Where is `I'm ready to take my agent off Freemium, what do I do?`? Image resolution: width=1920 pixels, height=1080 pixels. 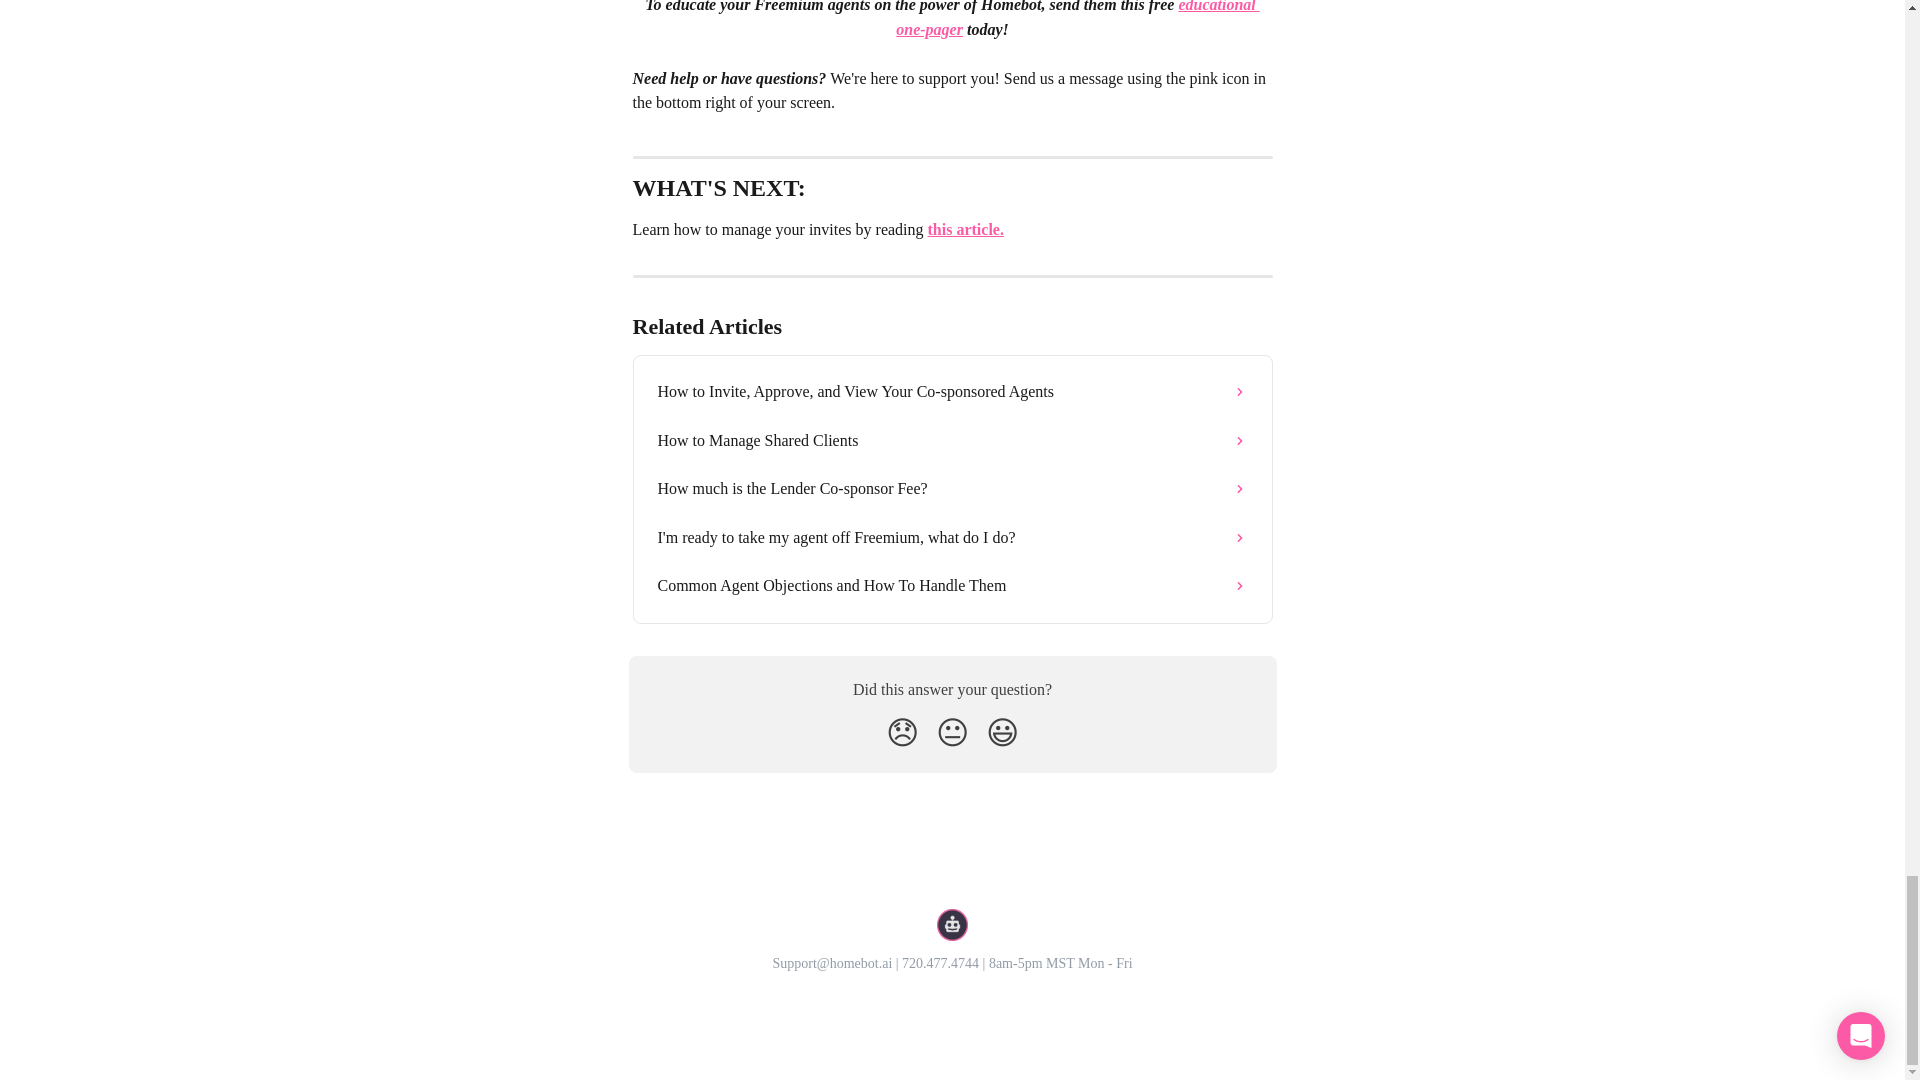 I'm ready to take my agent off Freemium, what do I do? is located at coordinates (952, 538).